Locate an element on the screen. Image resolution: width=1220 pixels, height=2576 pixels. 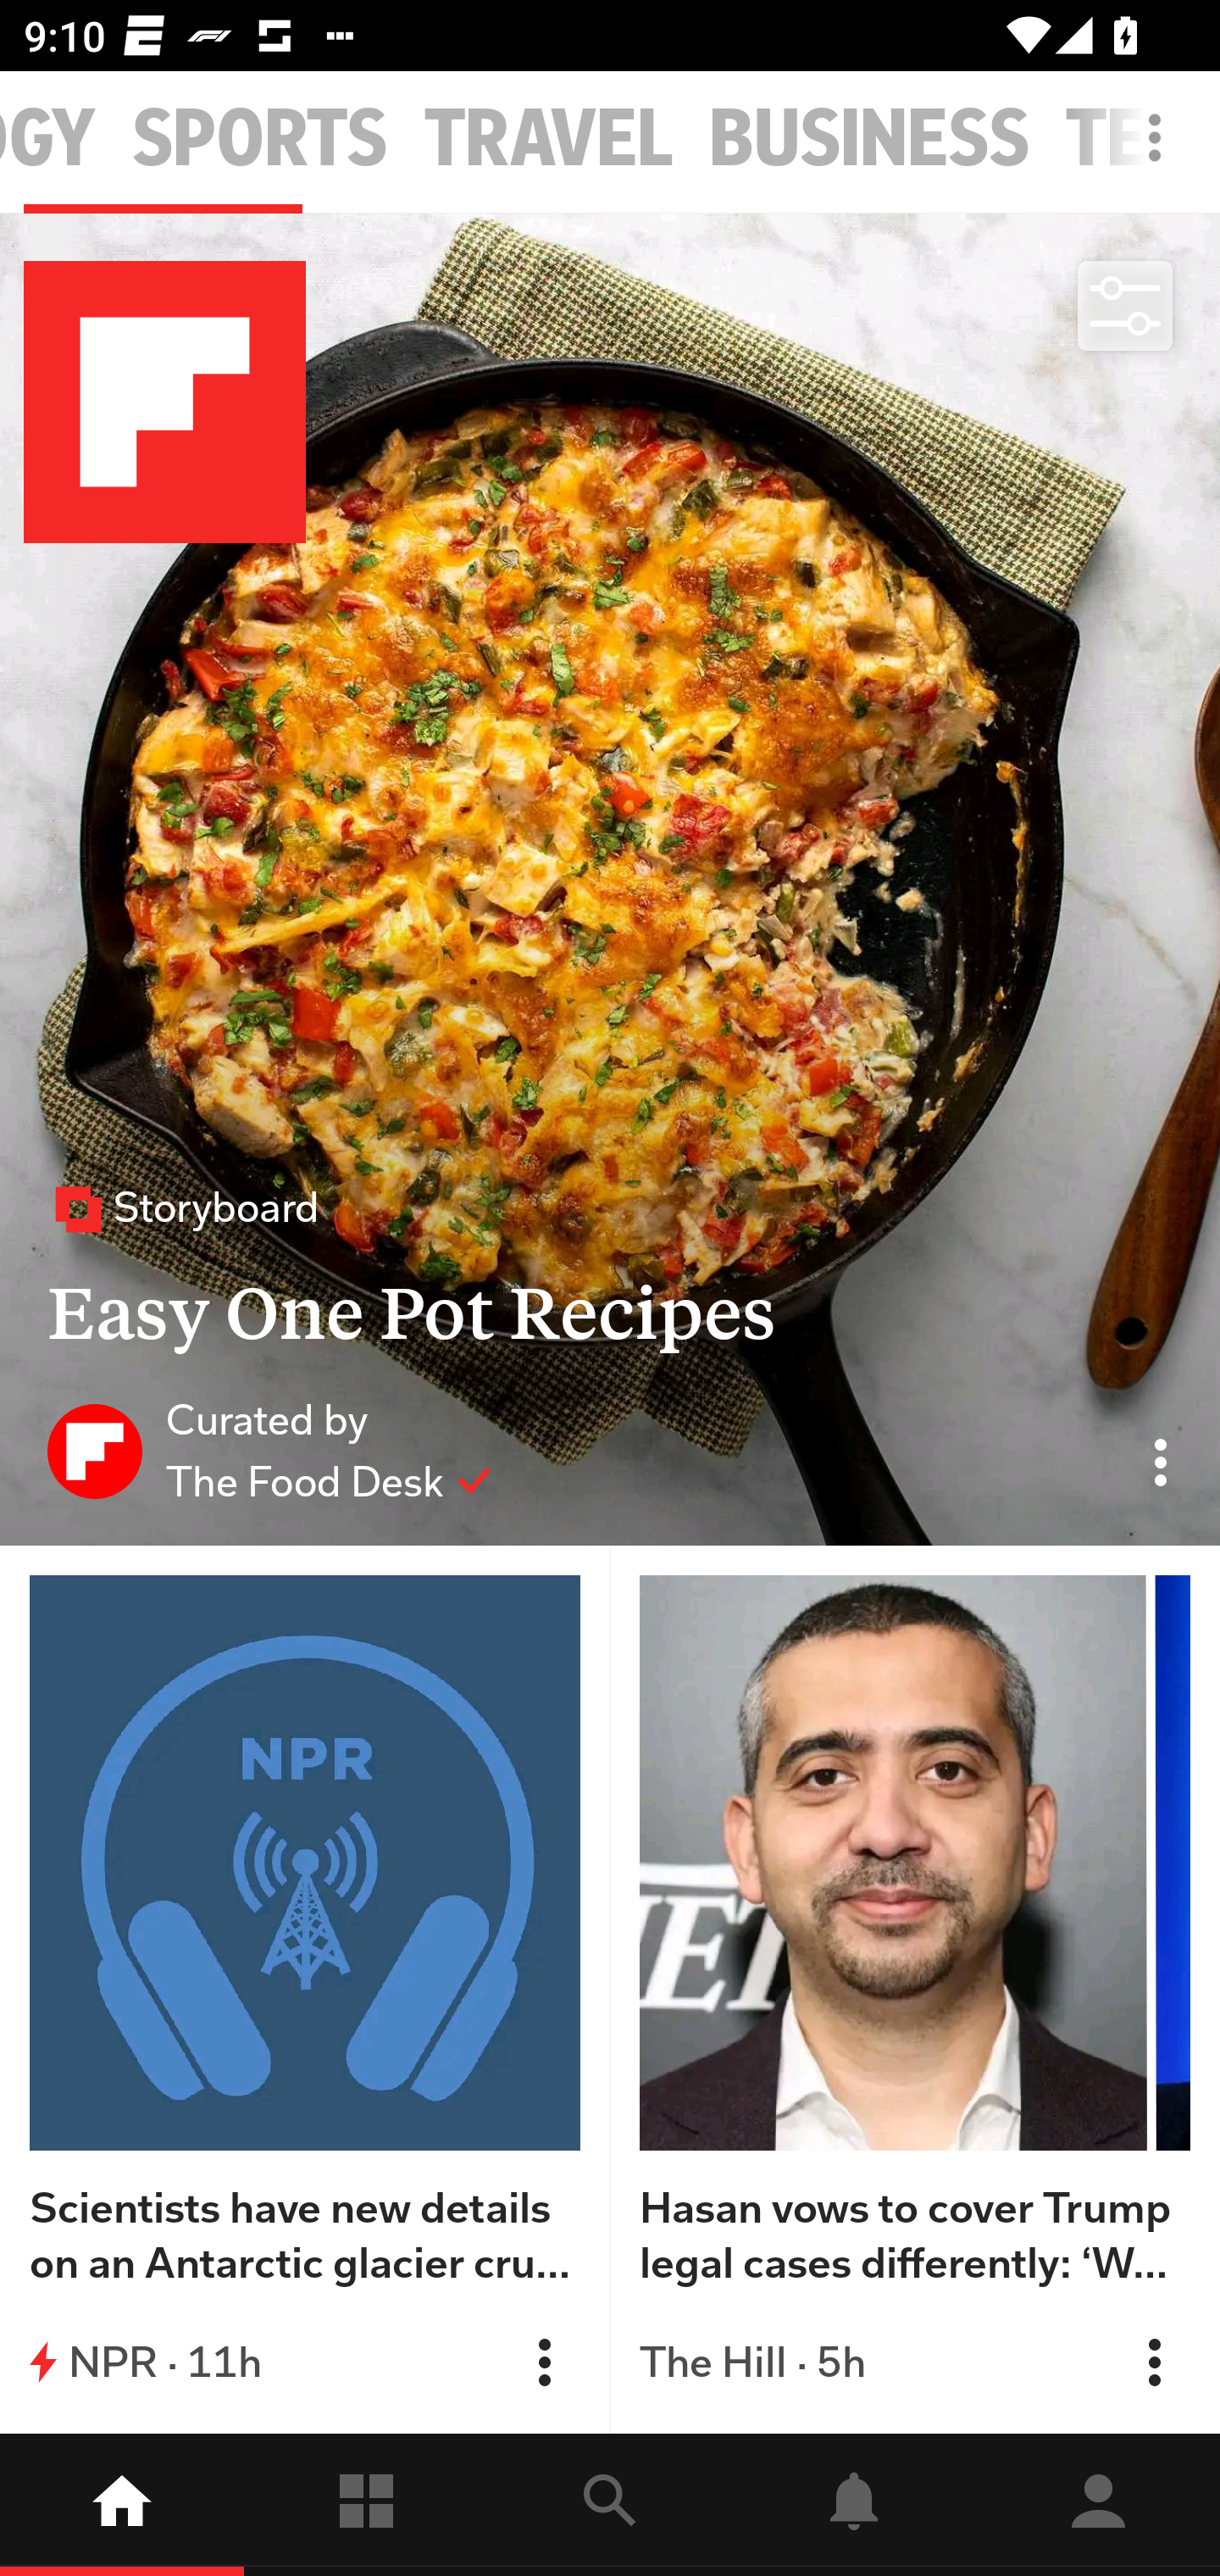
The Hill · 5h Flip into Magazine is located at coordinates (915, 2362).